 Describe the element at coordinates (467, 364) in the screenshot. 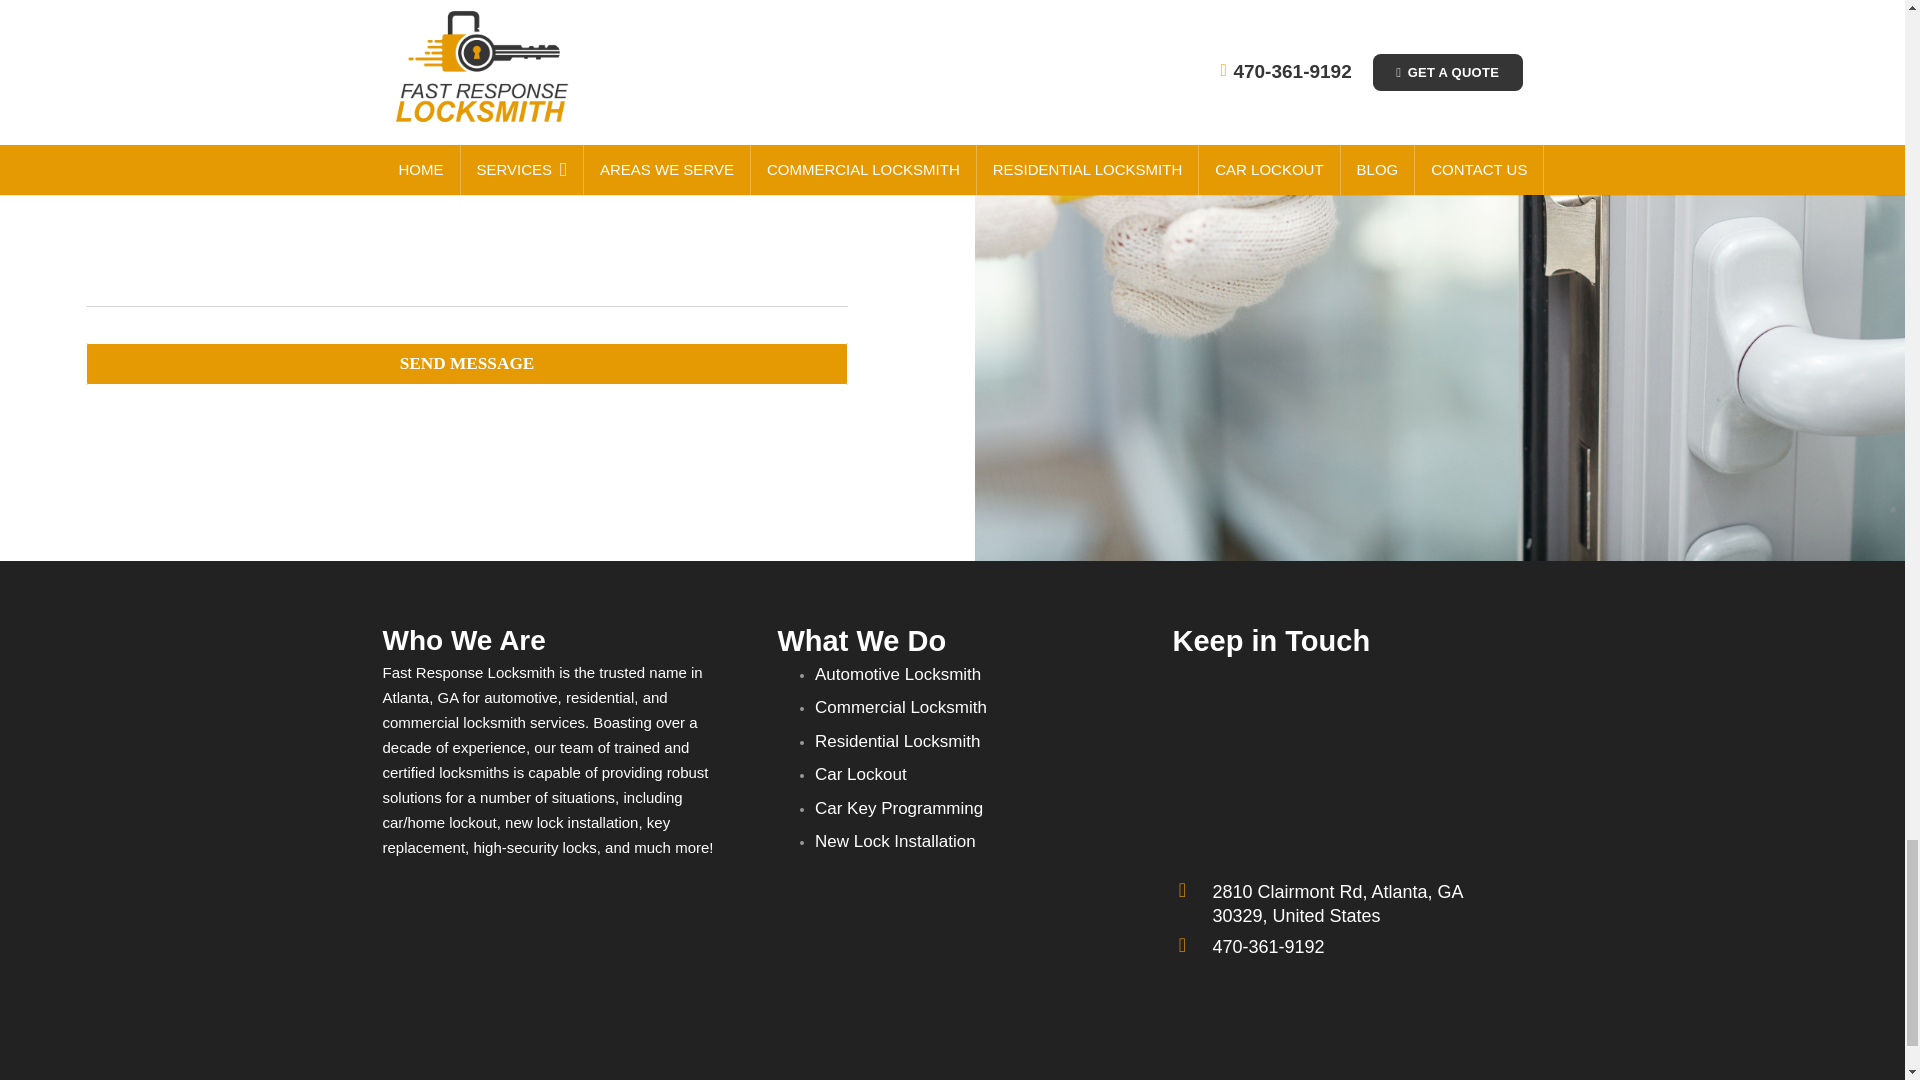

I see `SEND MESSAGE` at that location.